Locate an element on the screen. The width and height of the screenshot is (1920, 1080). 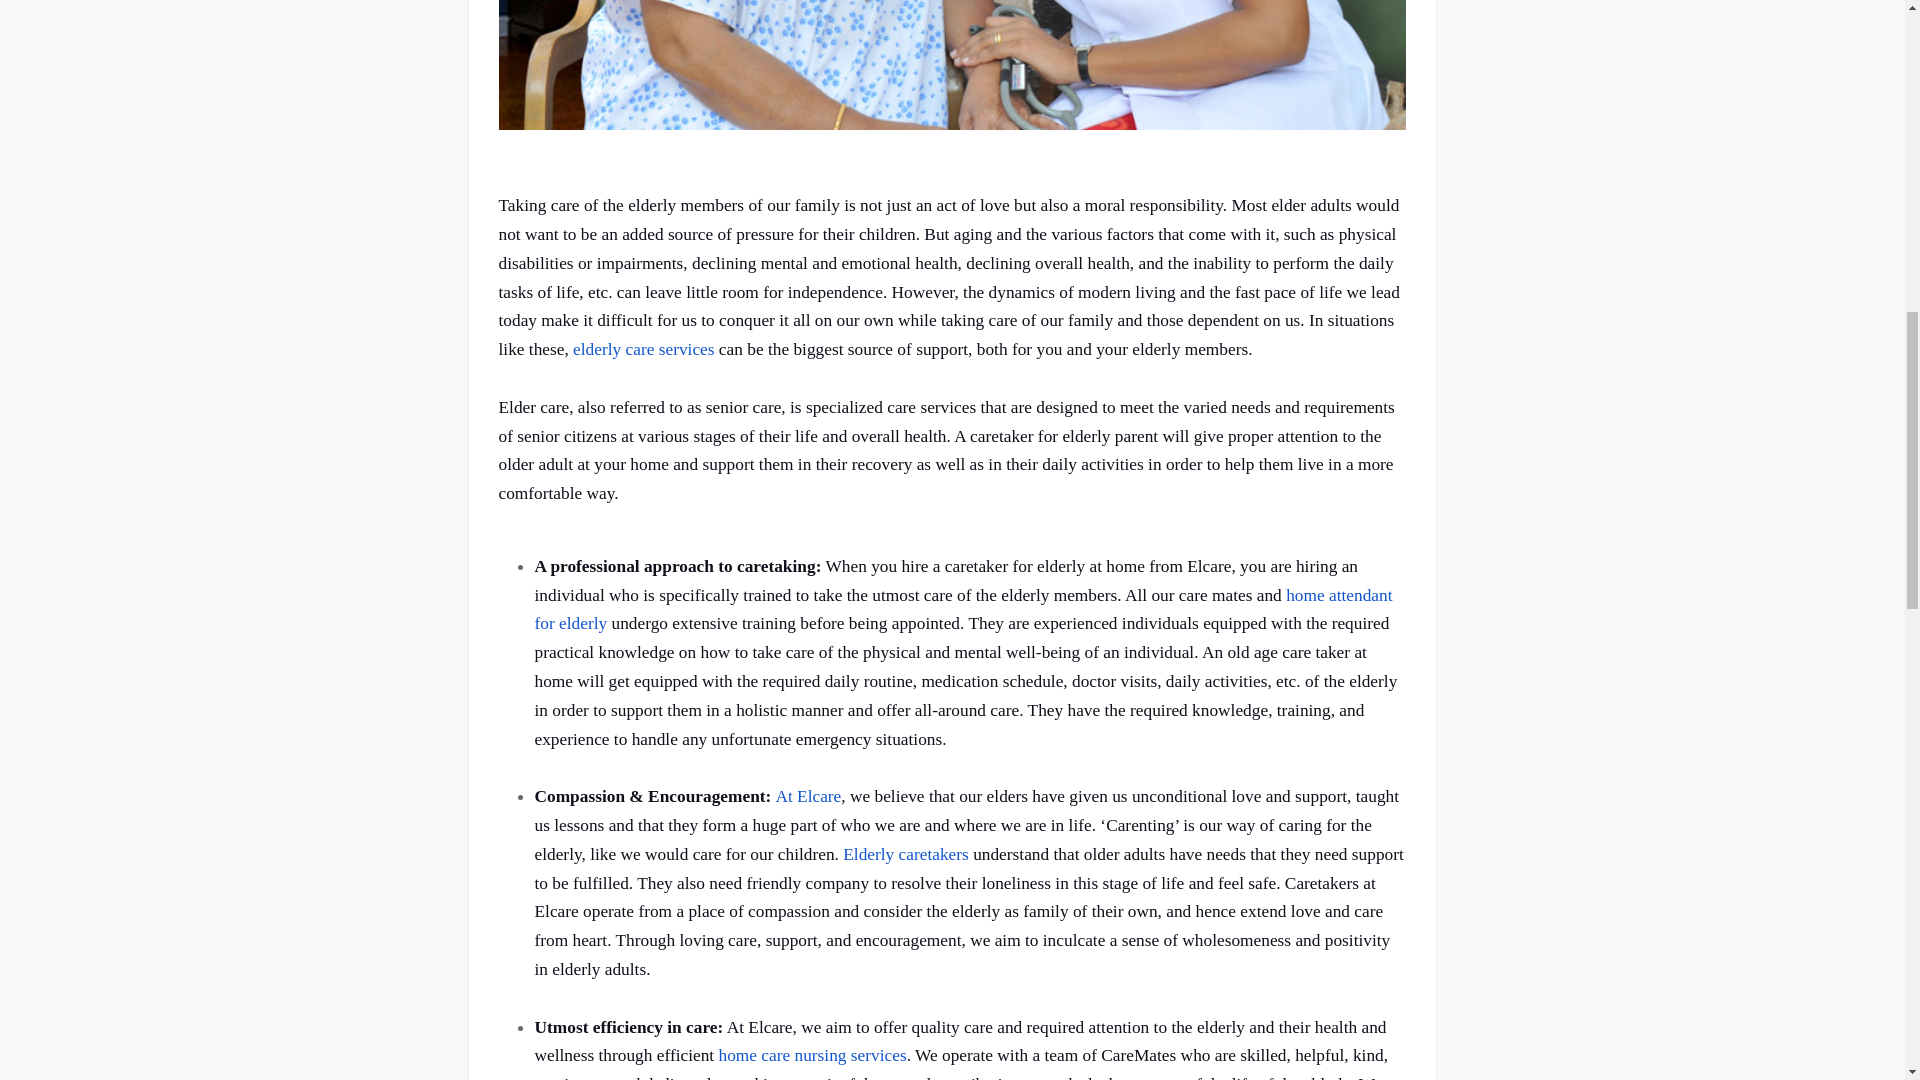
Elderly caretakers is located at coordinates (906, 854).